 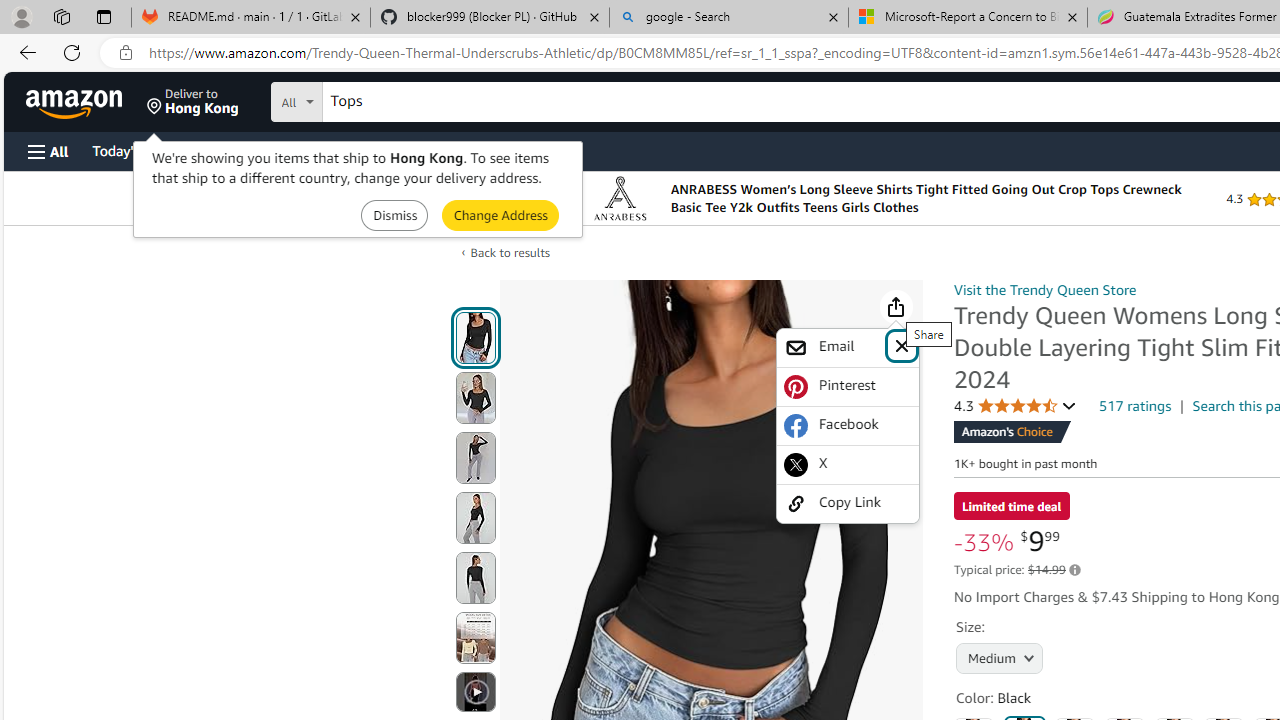 I want to click on Amazon, so click(x=76, y=102).